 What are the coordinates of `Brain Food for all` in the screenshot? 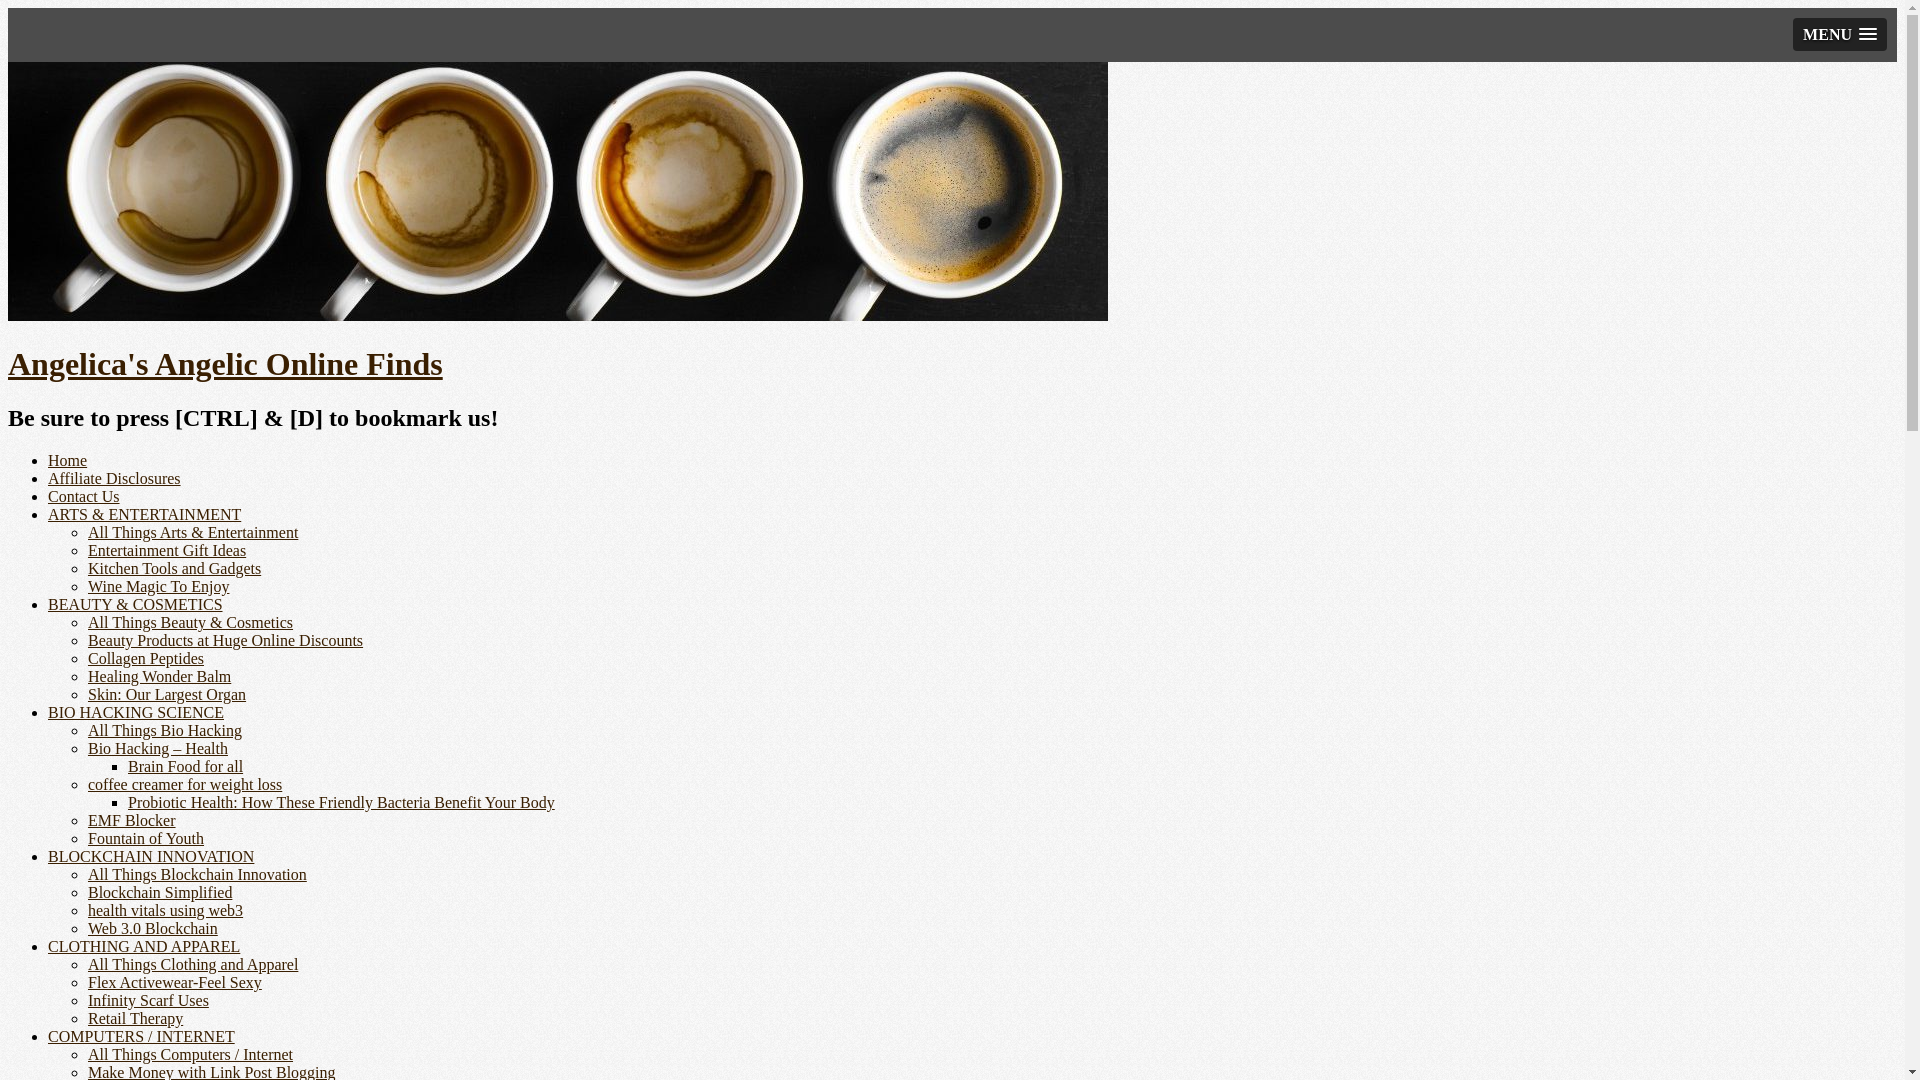 It's located at (186, 766).